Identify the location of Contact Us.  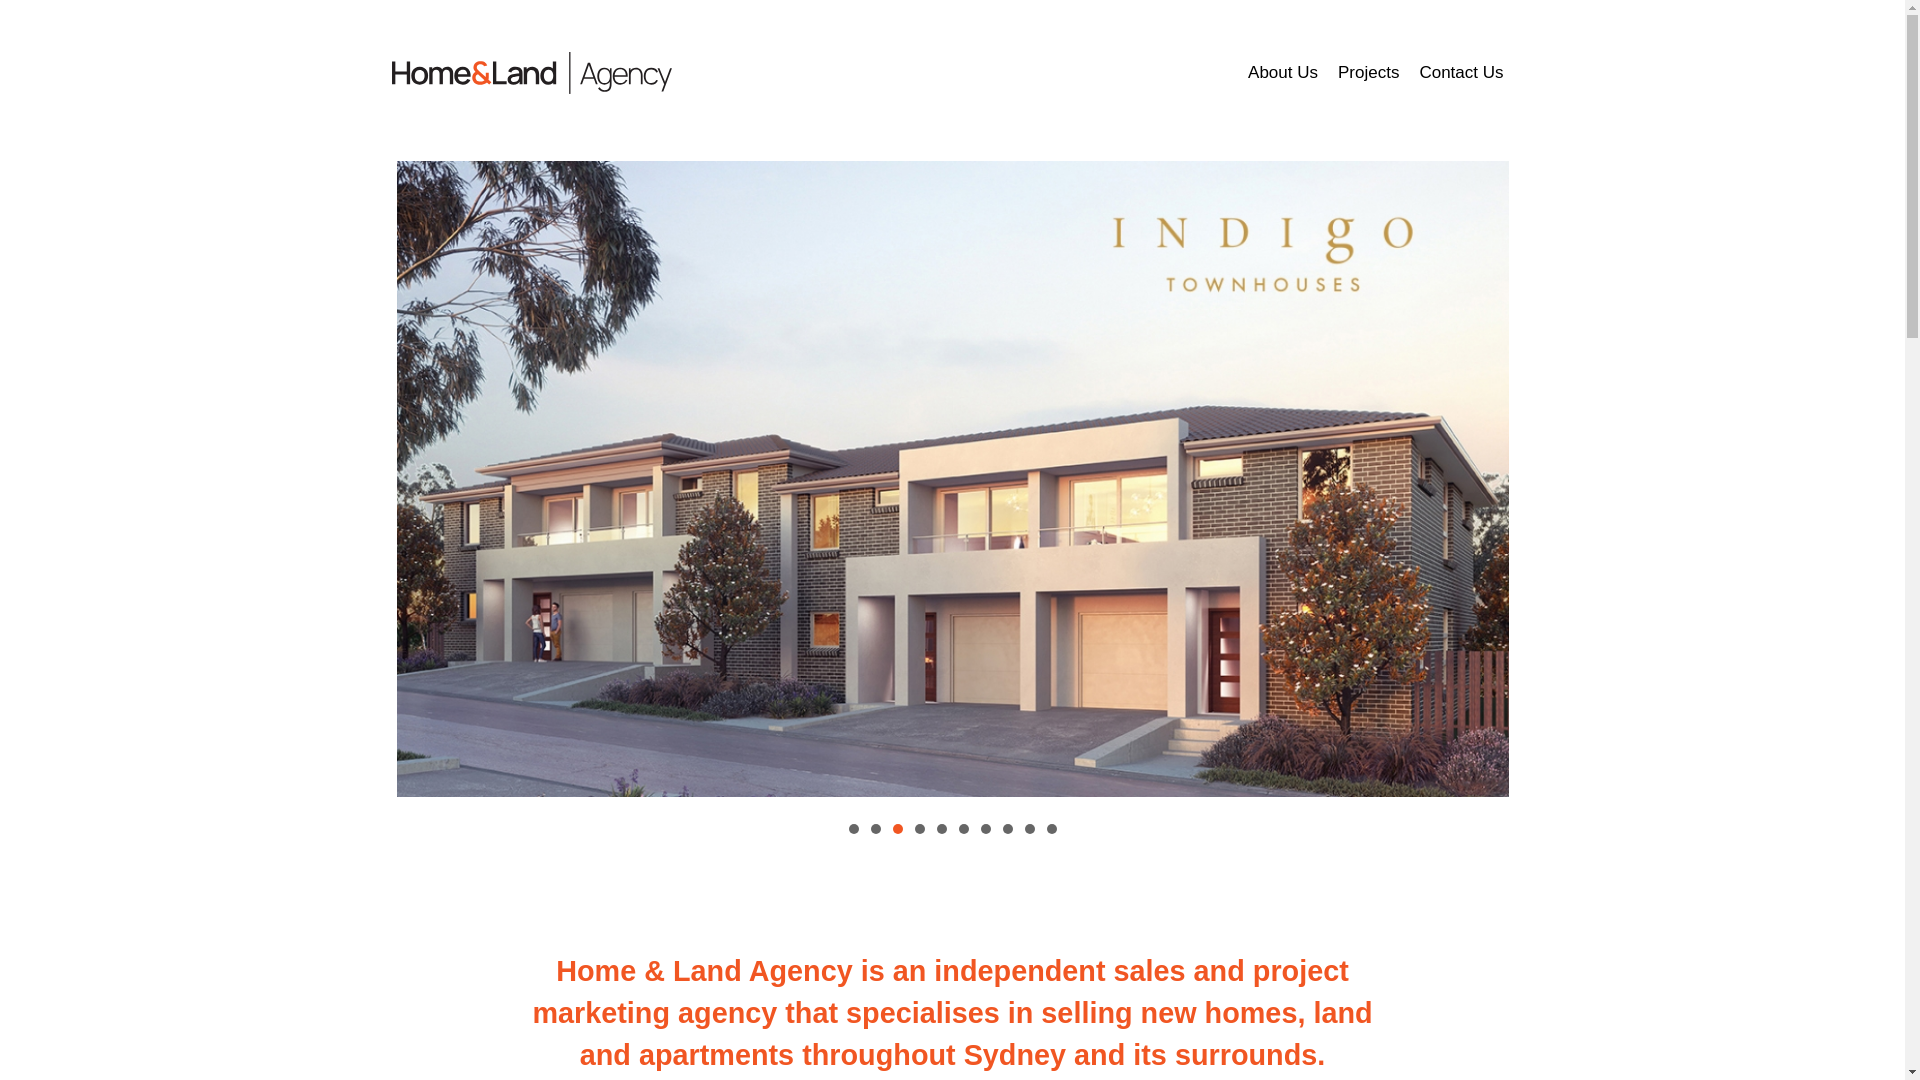
(1461, 73).